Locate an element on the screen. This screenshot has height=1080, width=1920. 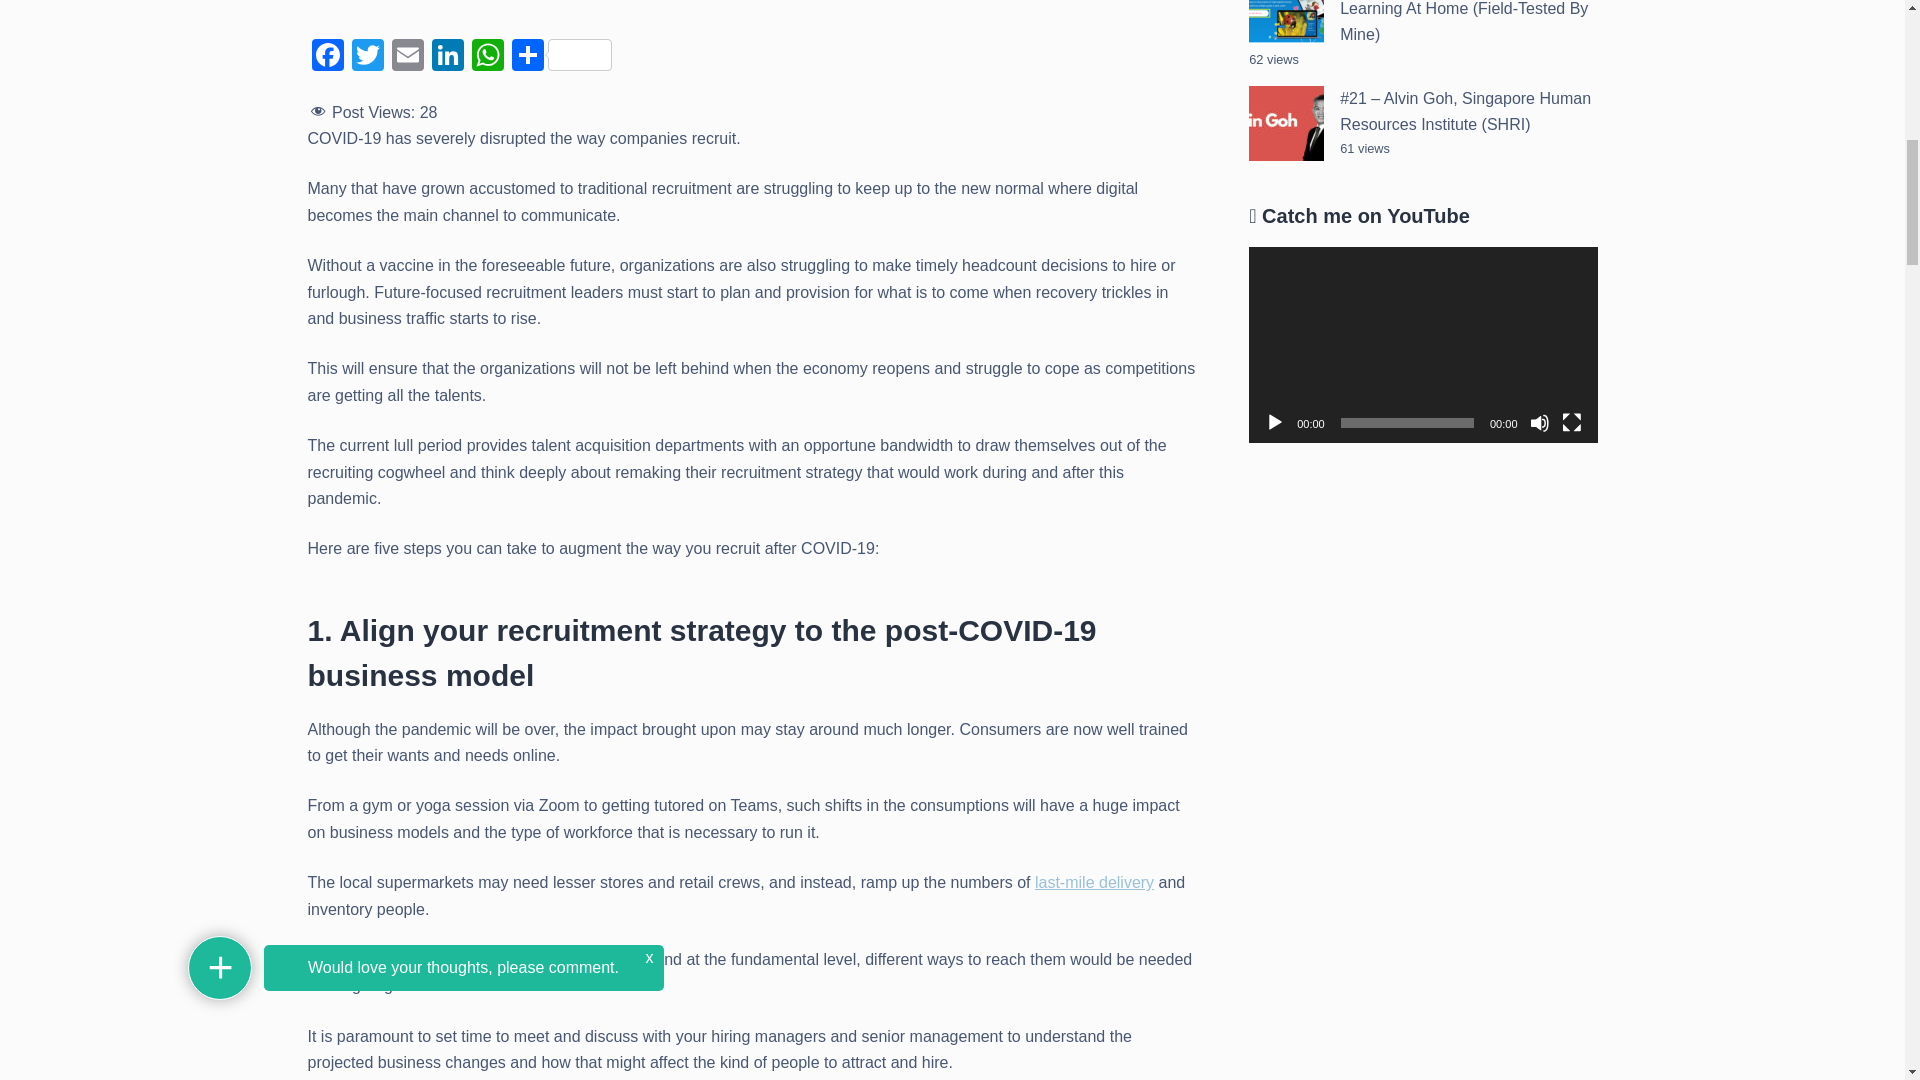
WhatsApp is located at coordinates (488, 56).